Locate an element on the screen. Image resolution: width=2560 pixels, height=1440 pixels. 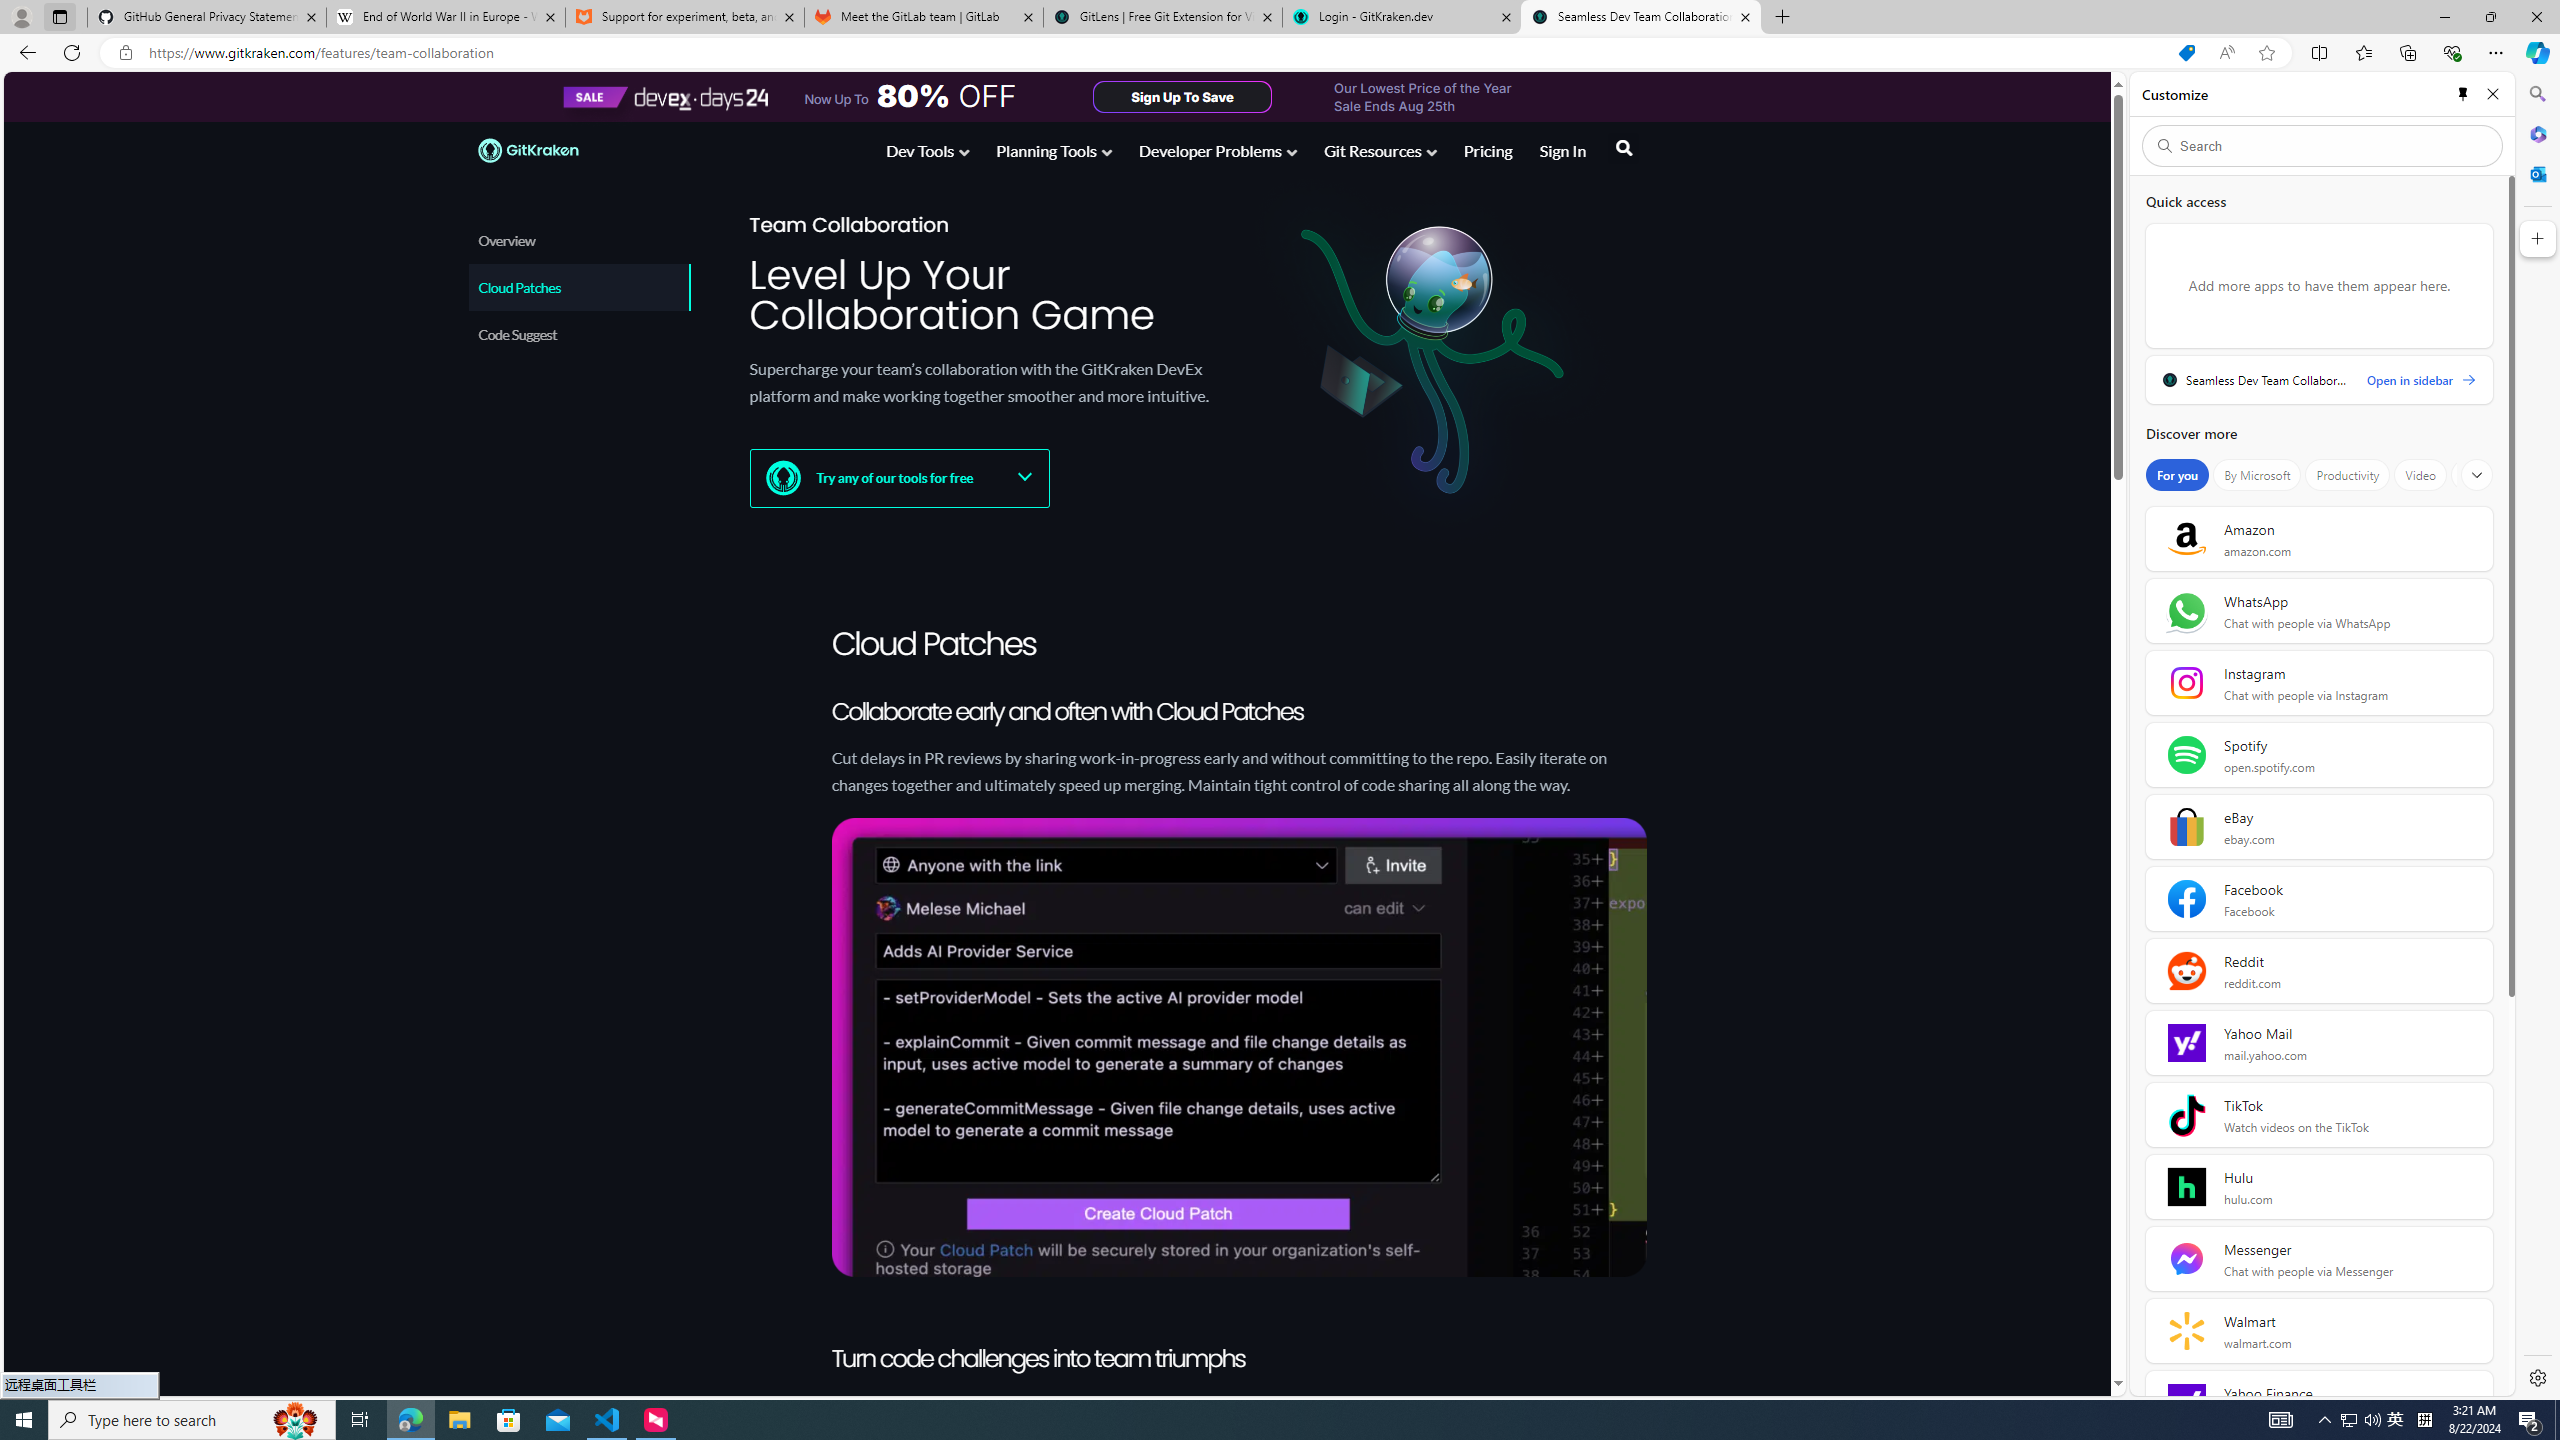
For you is located at coordinates (2177, 475).